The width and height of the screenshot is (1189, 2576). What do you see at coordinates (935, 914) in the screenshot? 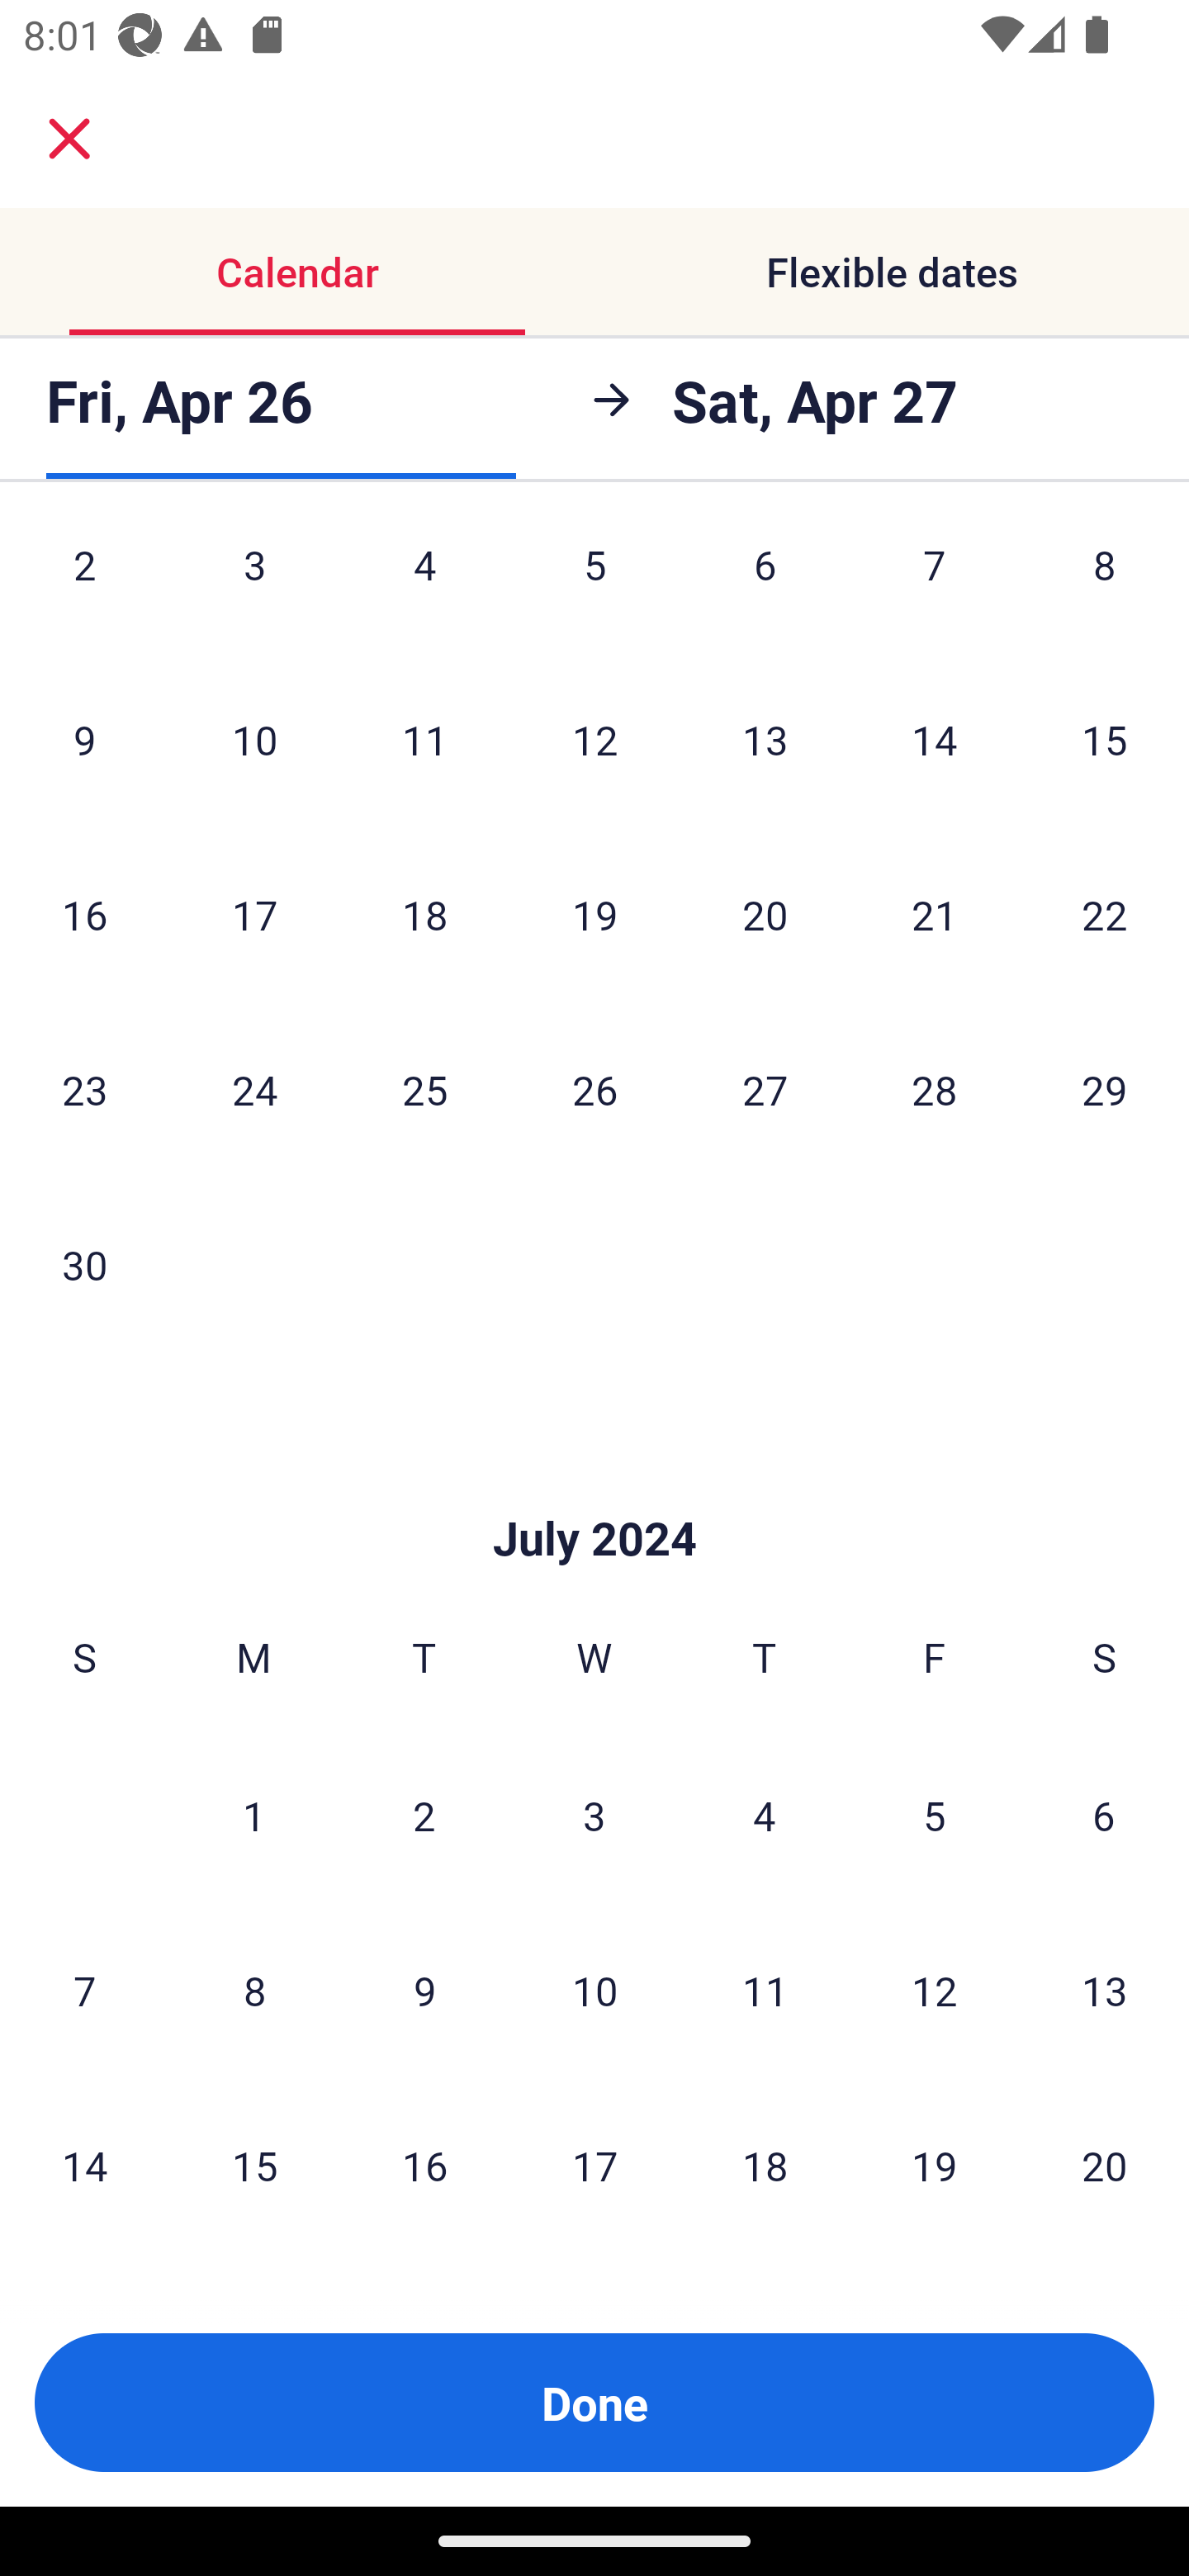
I see `21 Friday, June 21, 2024` at bounding box center [935, 914].